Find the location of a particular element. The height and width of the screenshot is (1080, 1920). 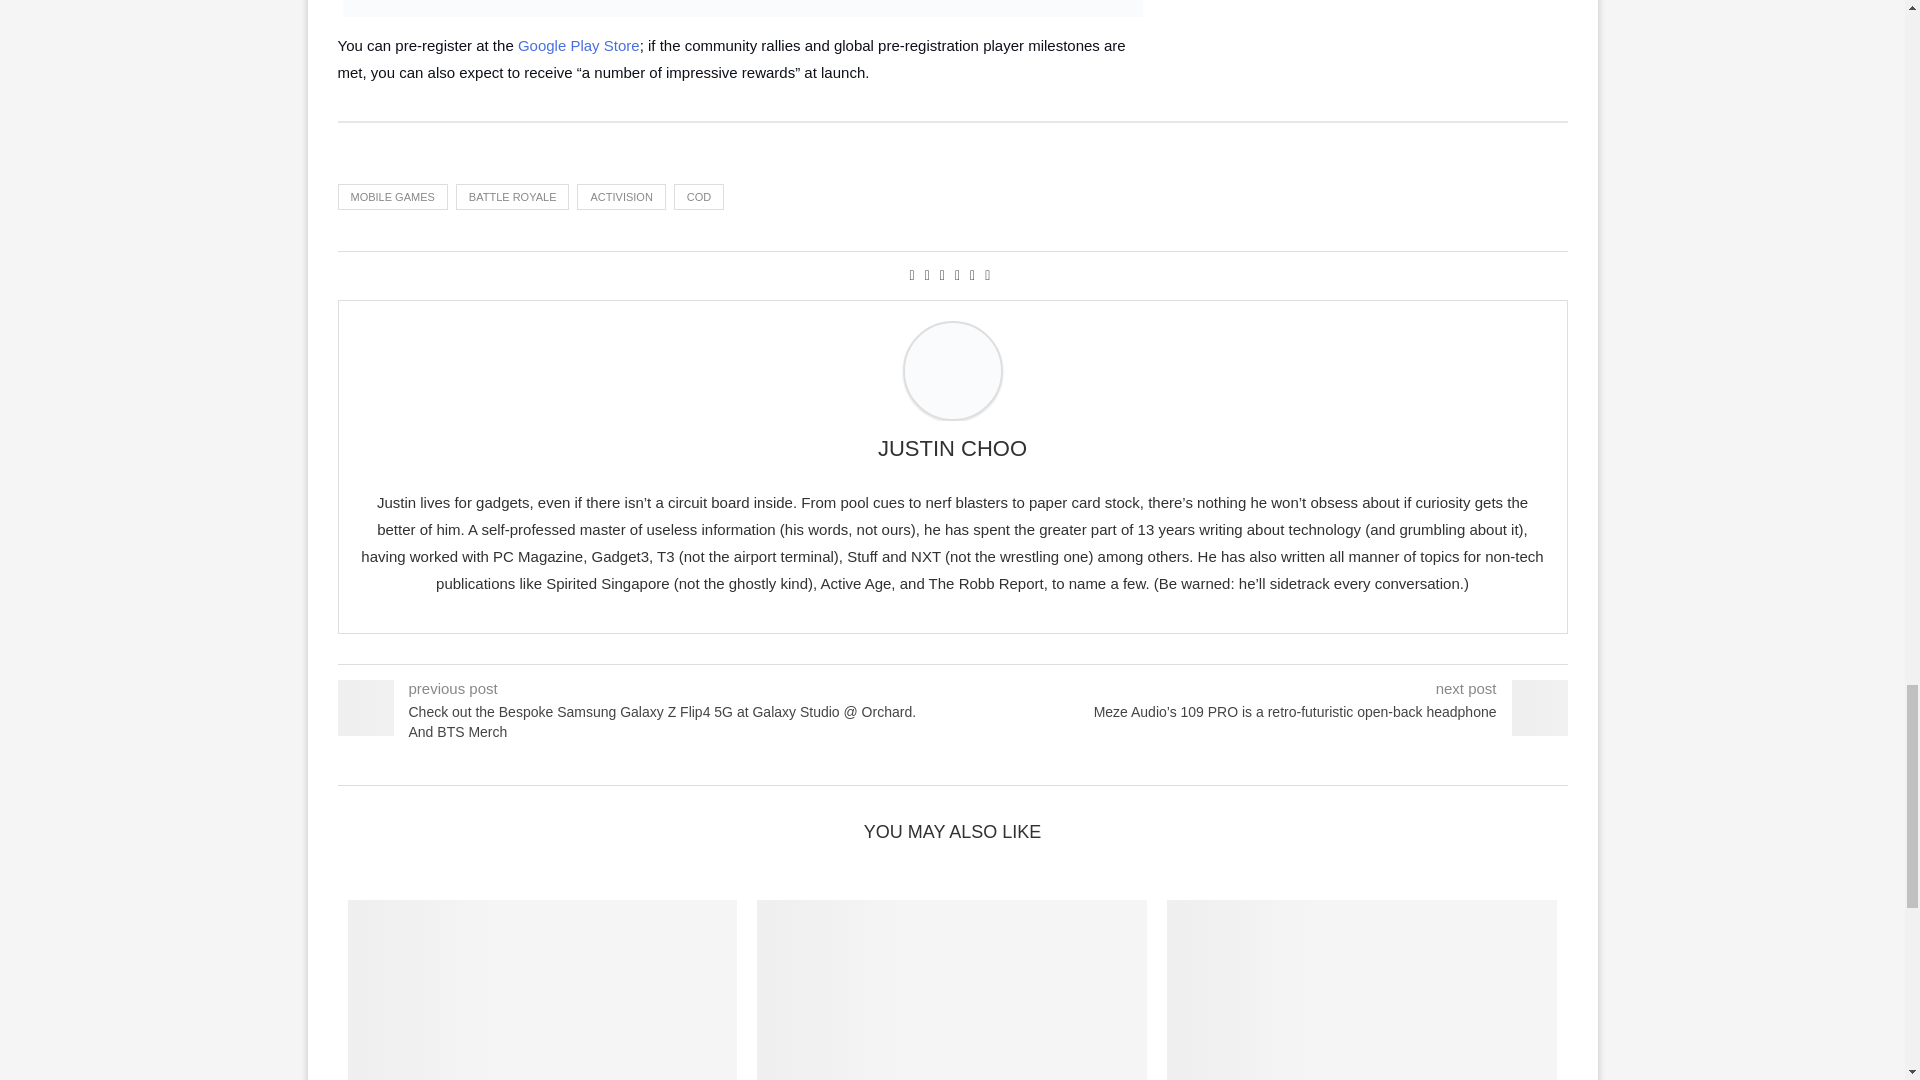

COD is located at coordinates (698, 196).